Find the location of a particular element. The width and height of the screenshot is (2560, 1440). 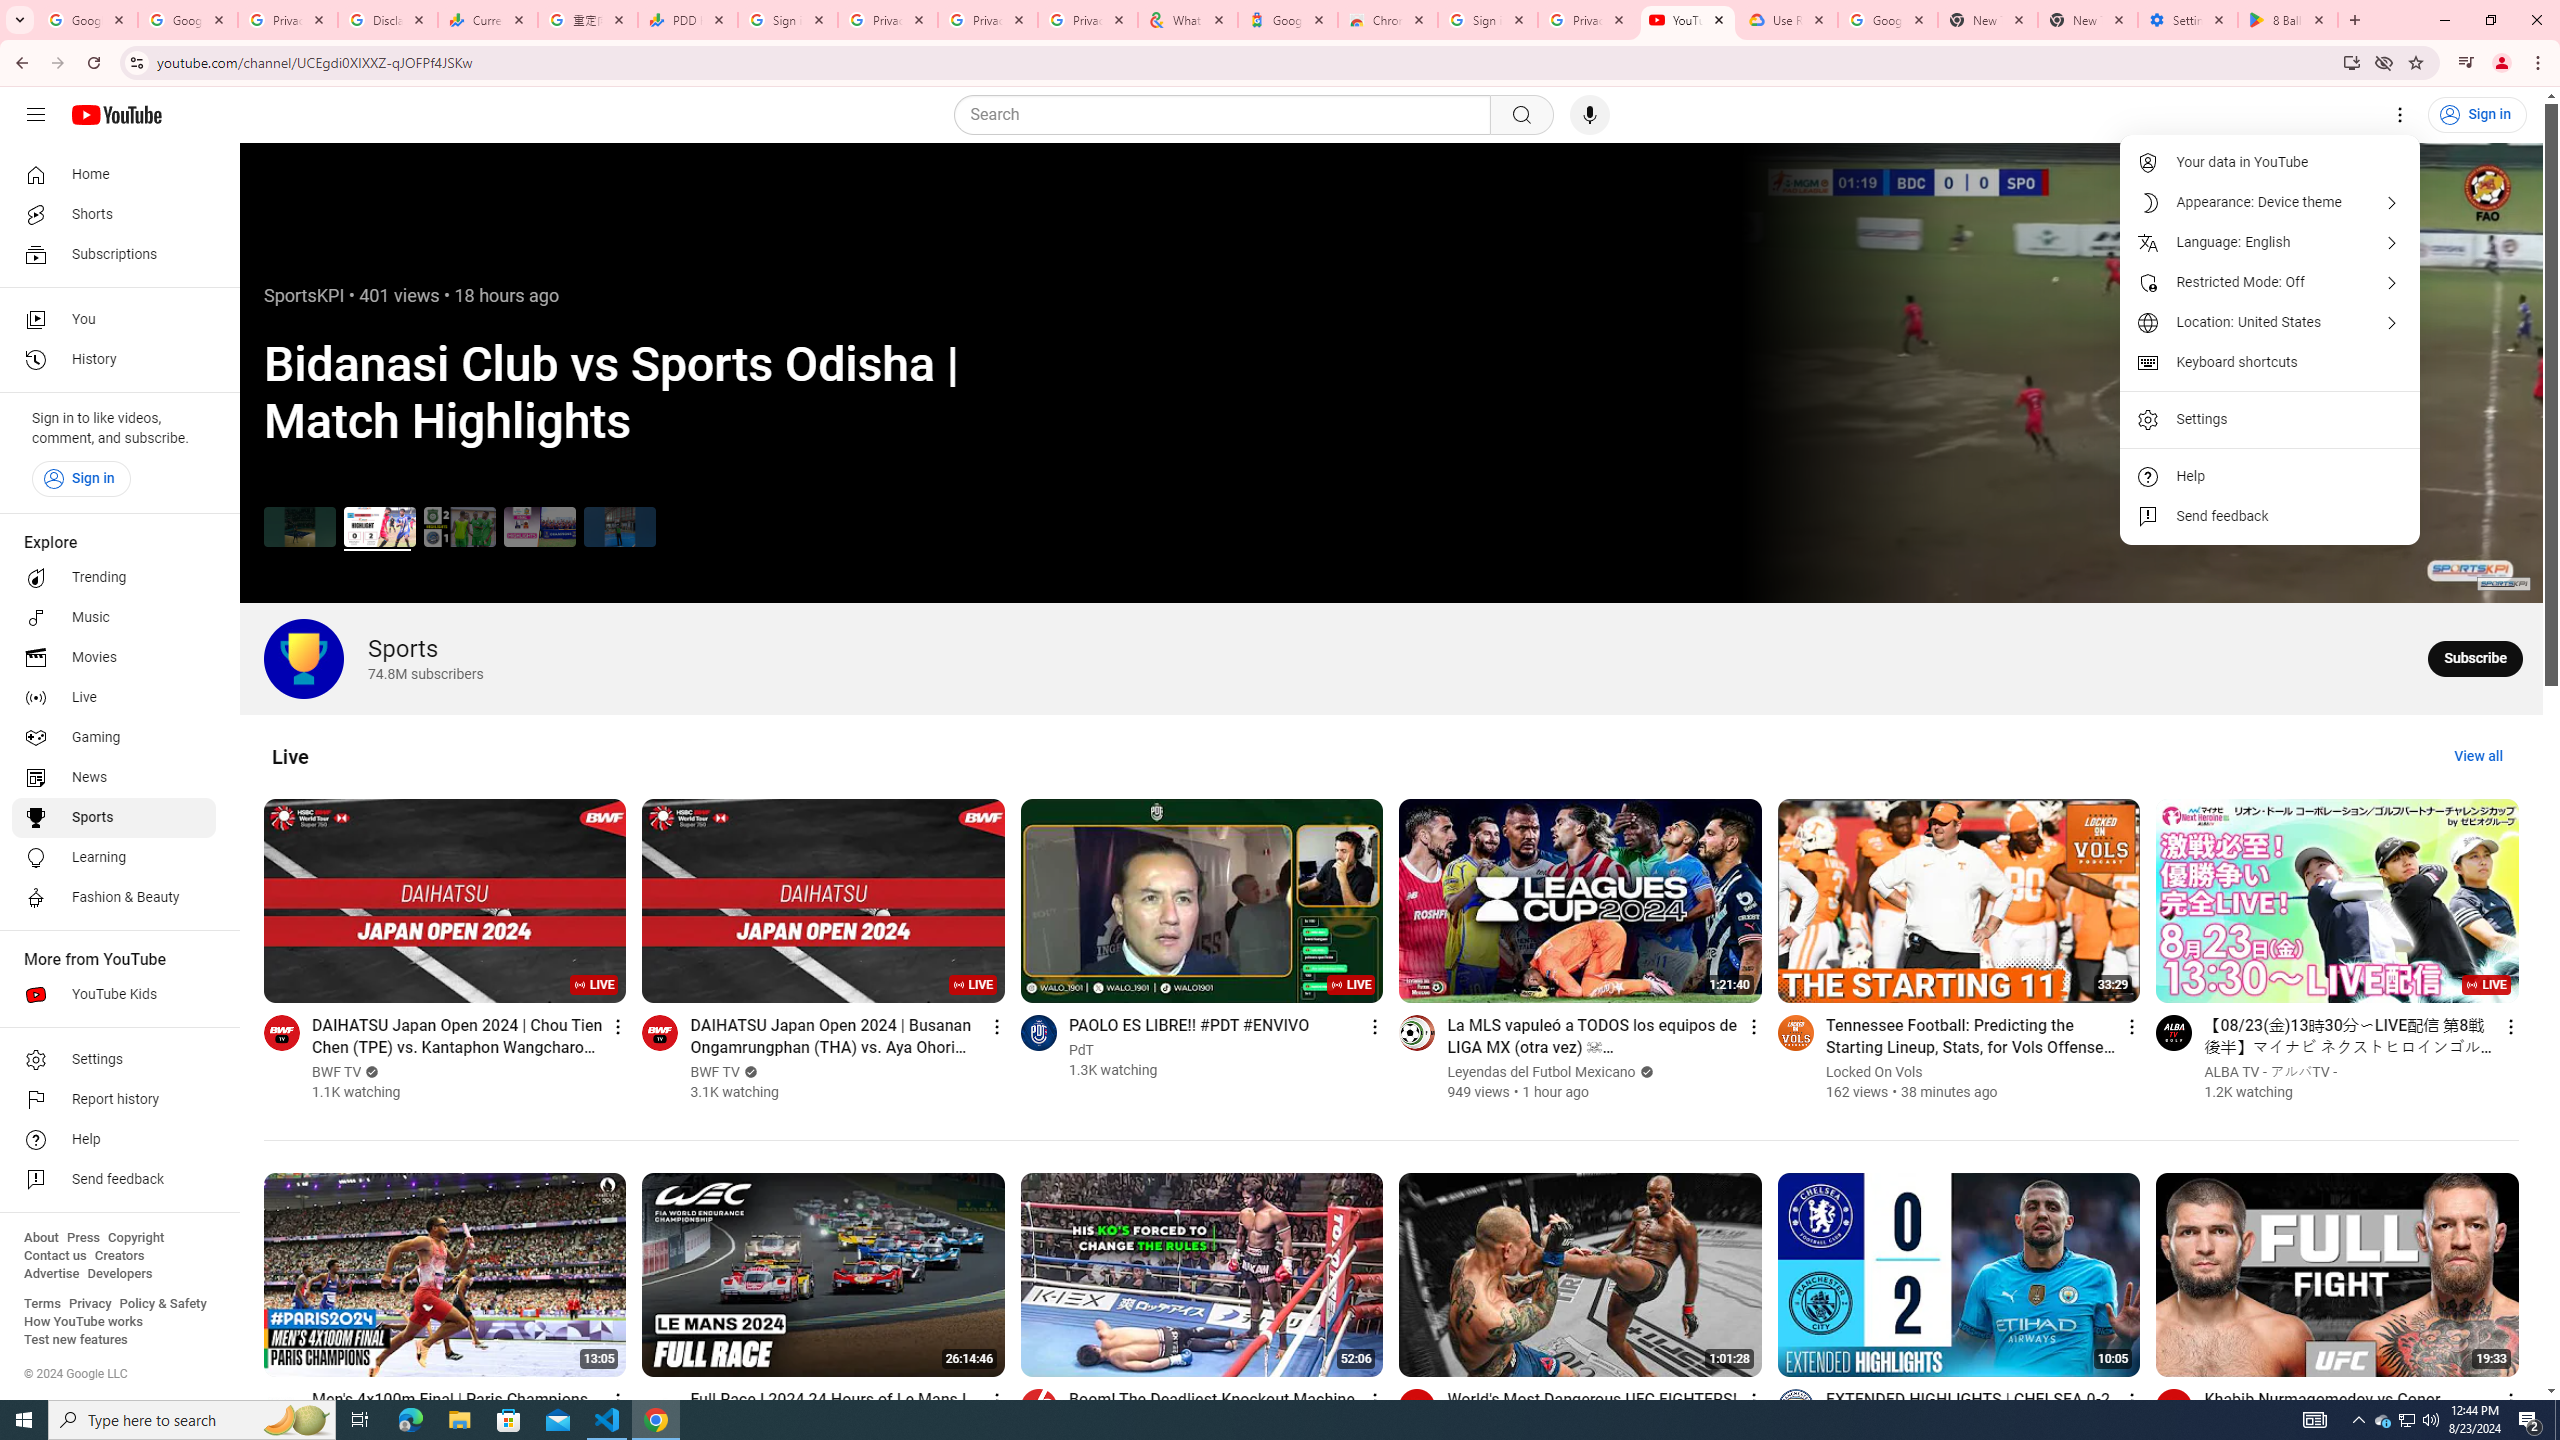

History is located at coordinates (114, 360).